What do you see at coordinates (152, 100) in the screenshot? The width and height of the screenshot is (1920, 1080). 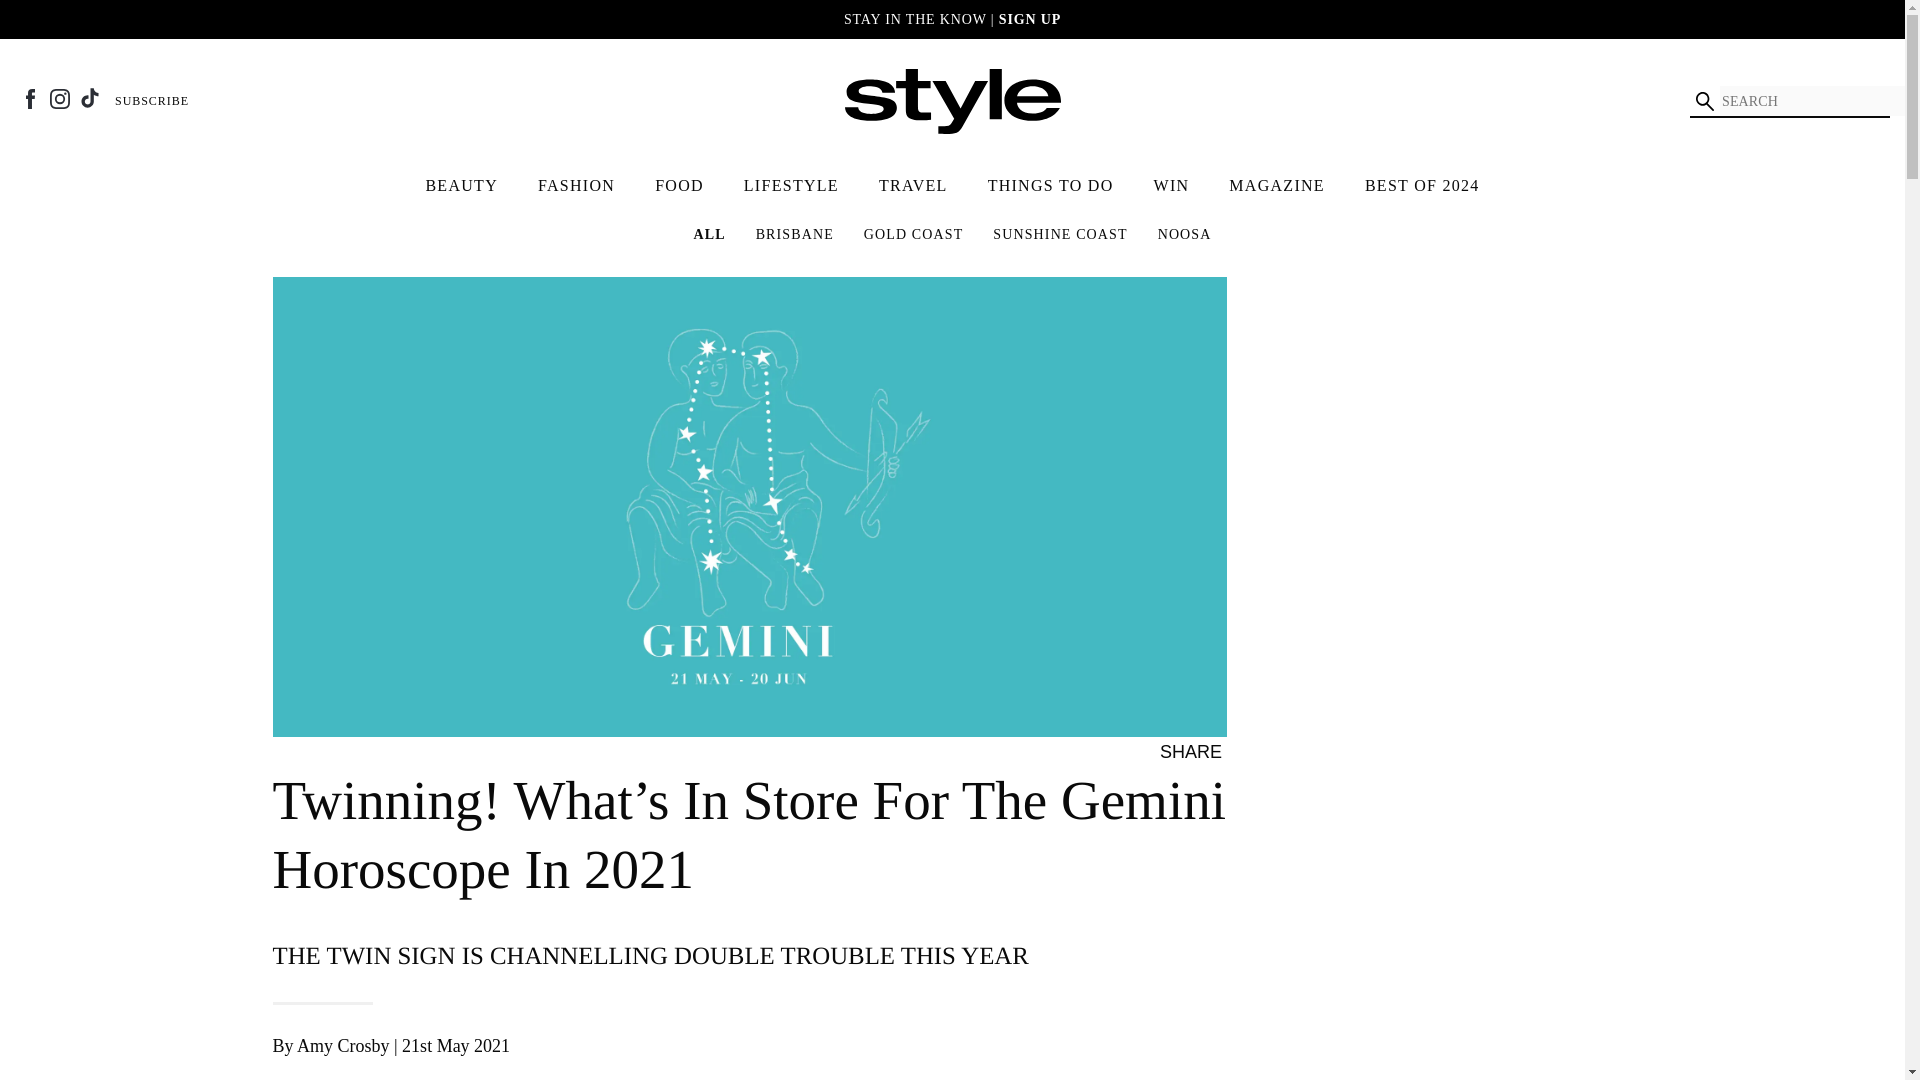 I see `Subscribe` at bounding box center [152, 100].